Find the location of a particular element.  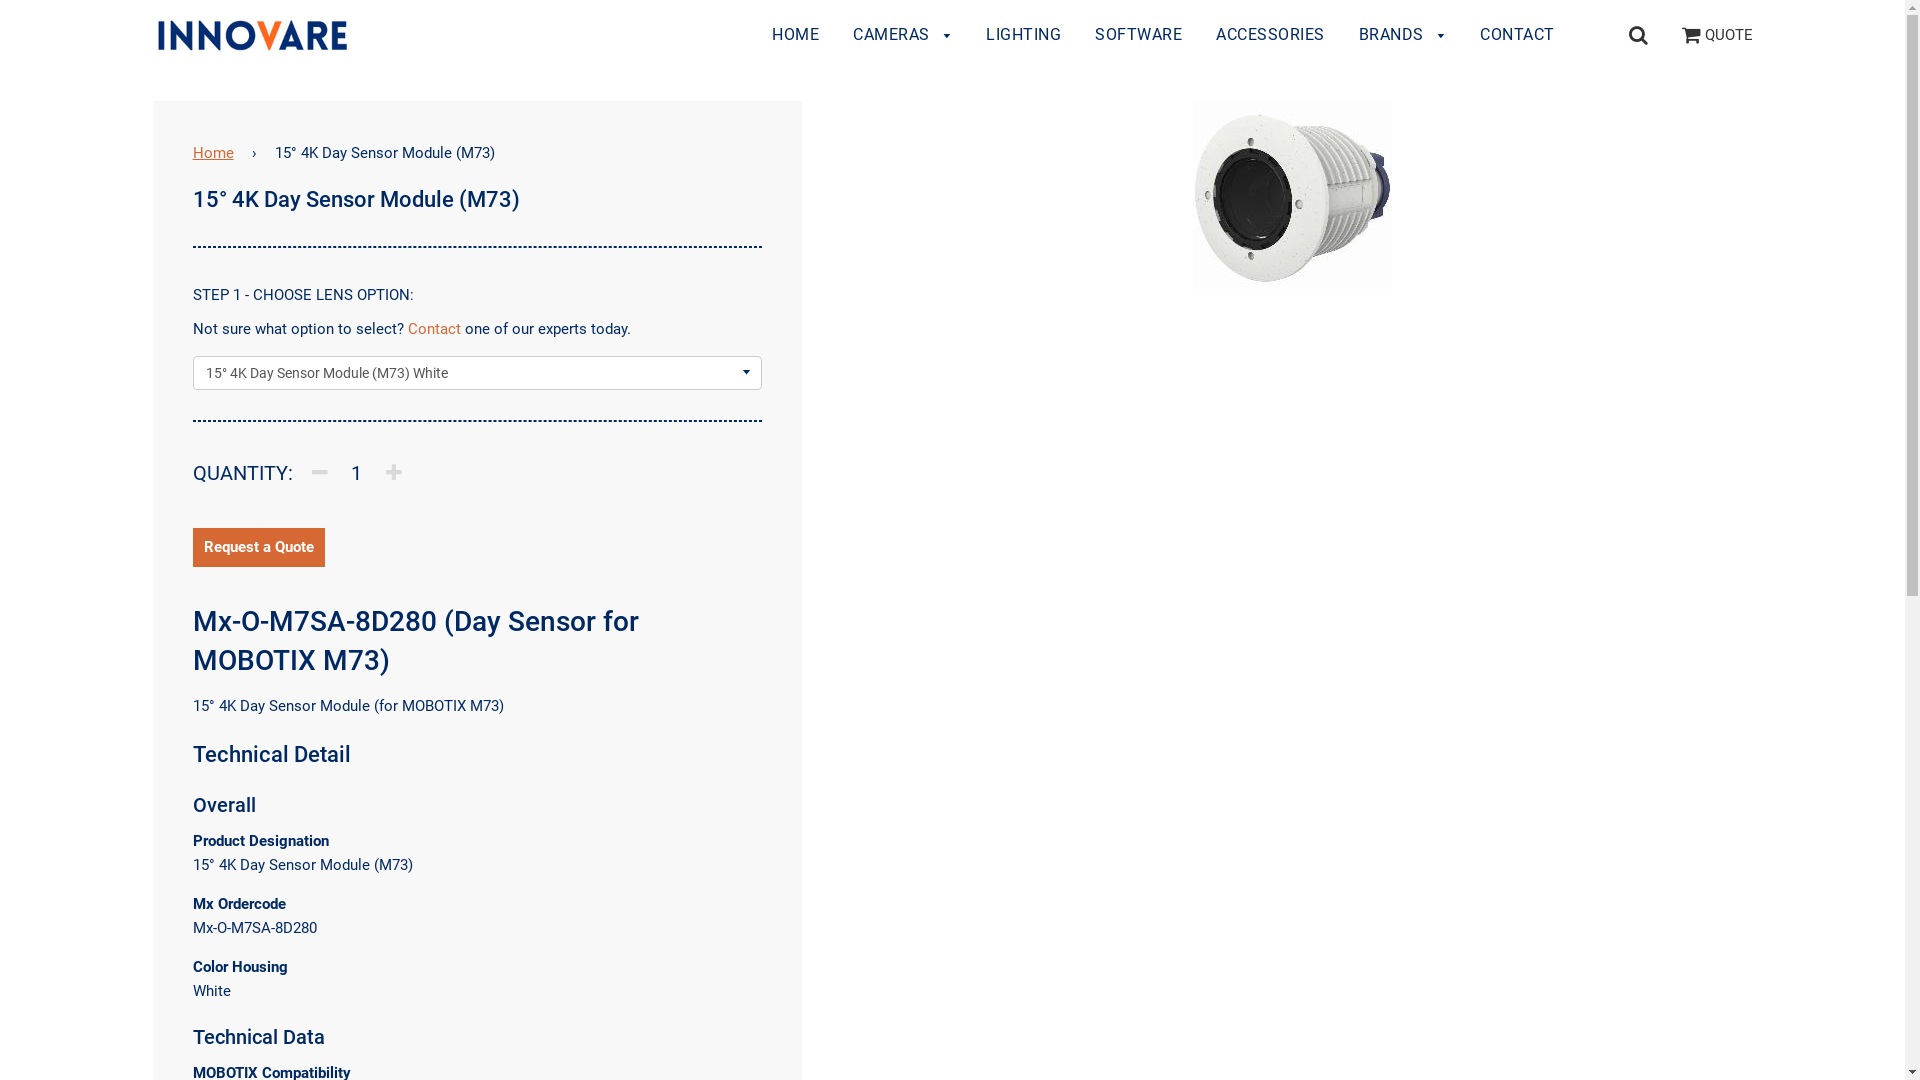

ACCESSORIES is located at coordinates (1270, 35).